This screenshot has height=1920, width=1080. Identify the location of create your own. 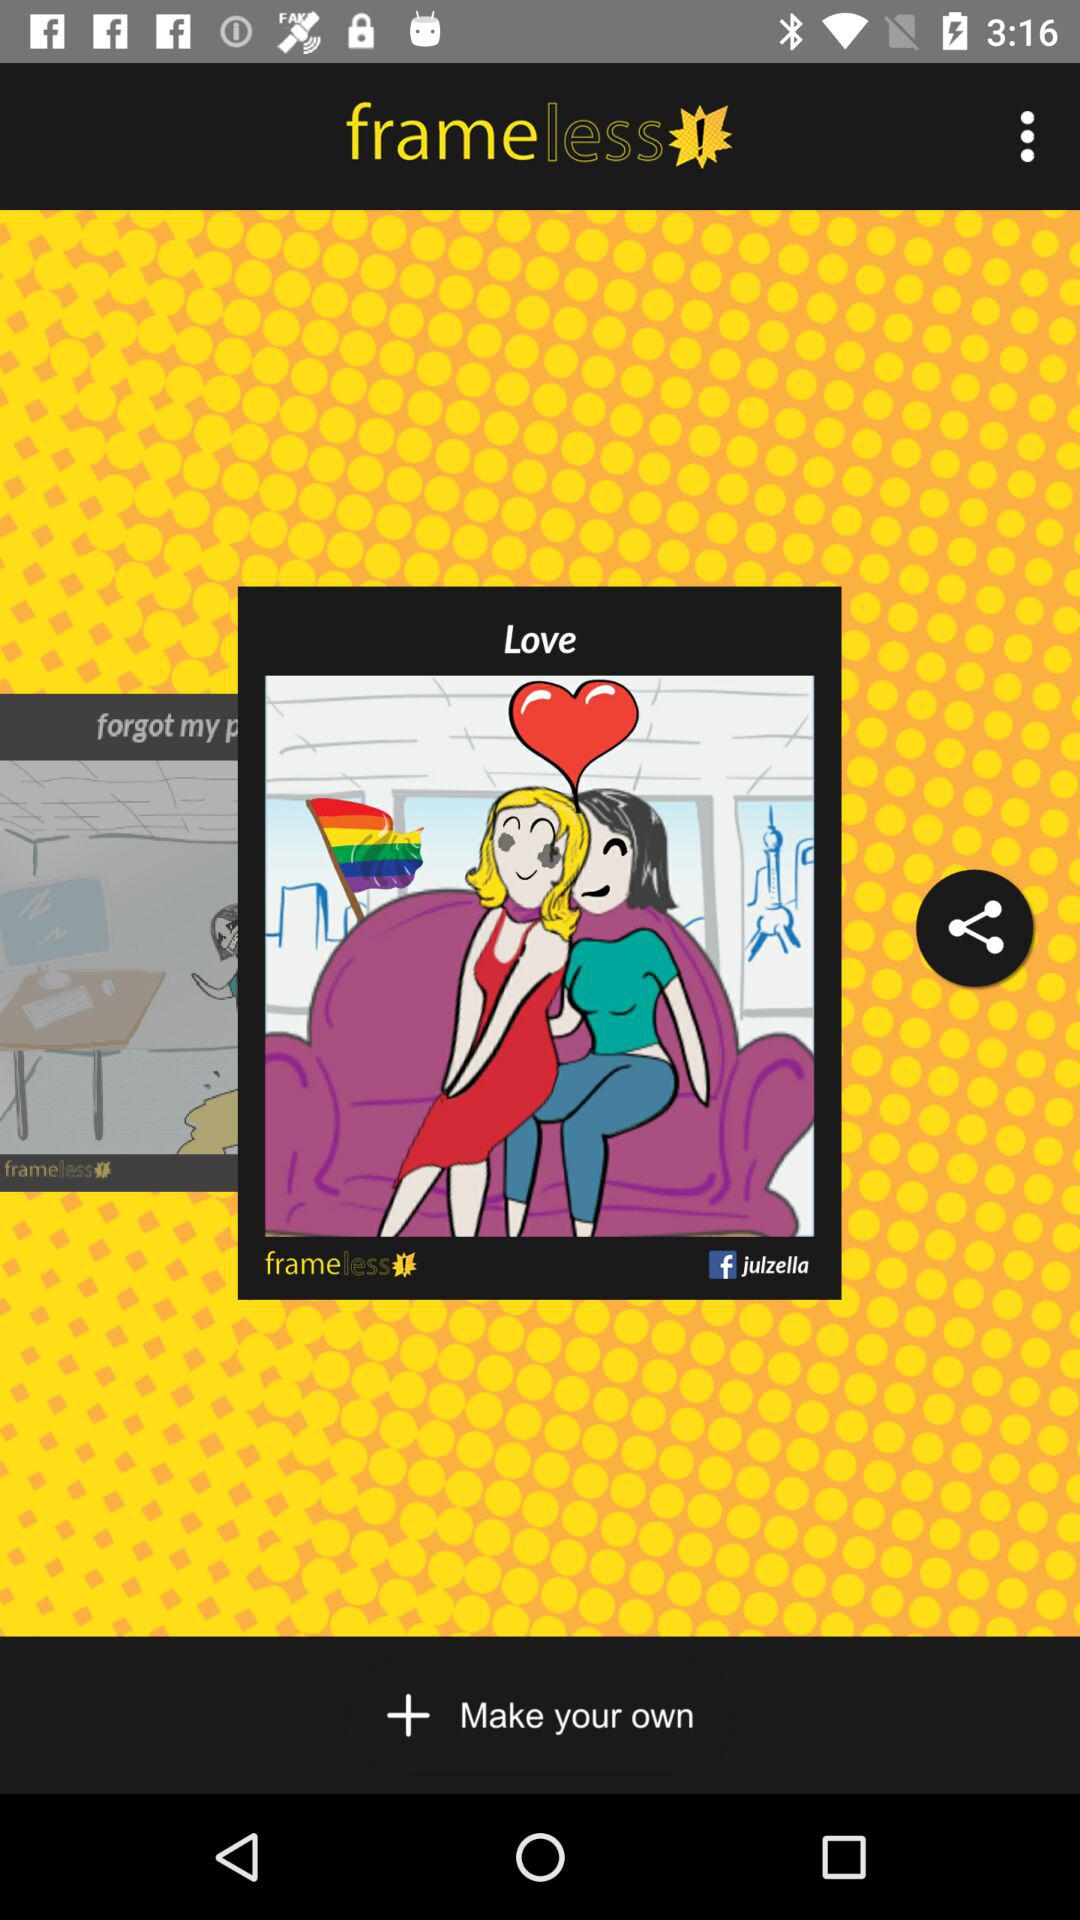
(540, 1715).